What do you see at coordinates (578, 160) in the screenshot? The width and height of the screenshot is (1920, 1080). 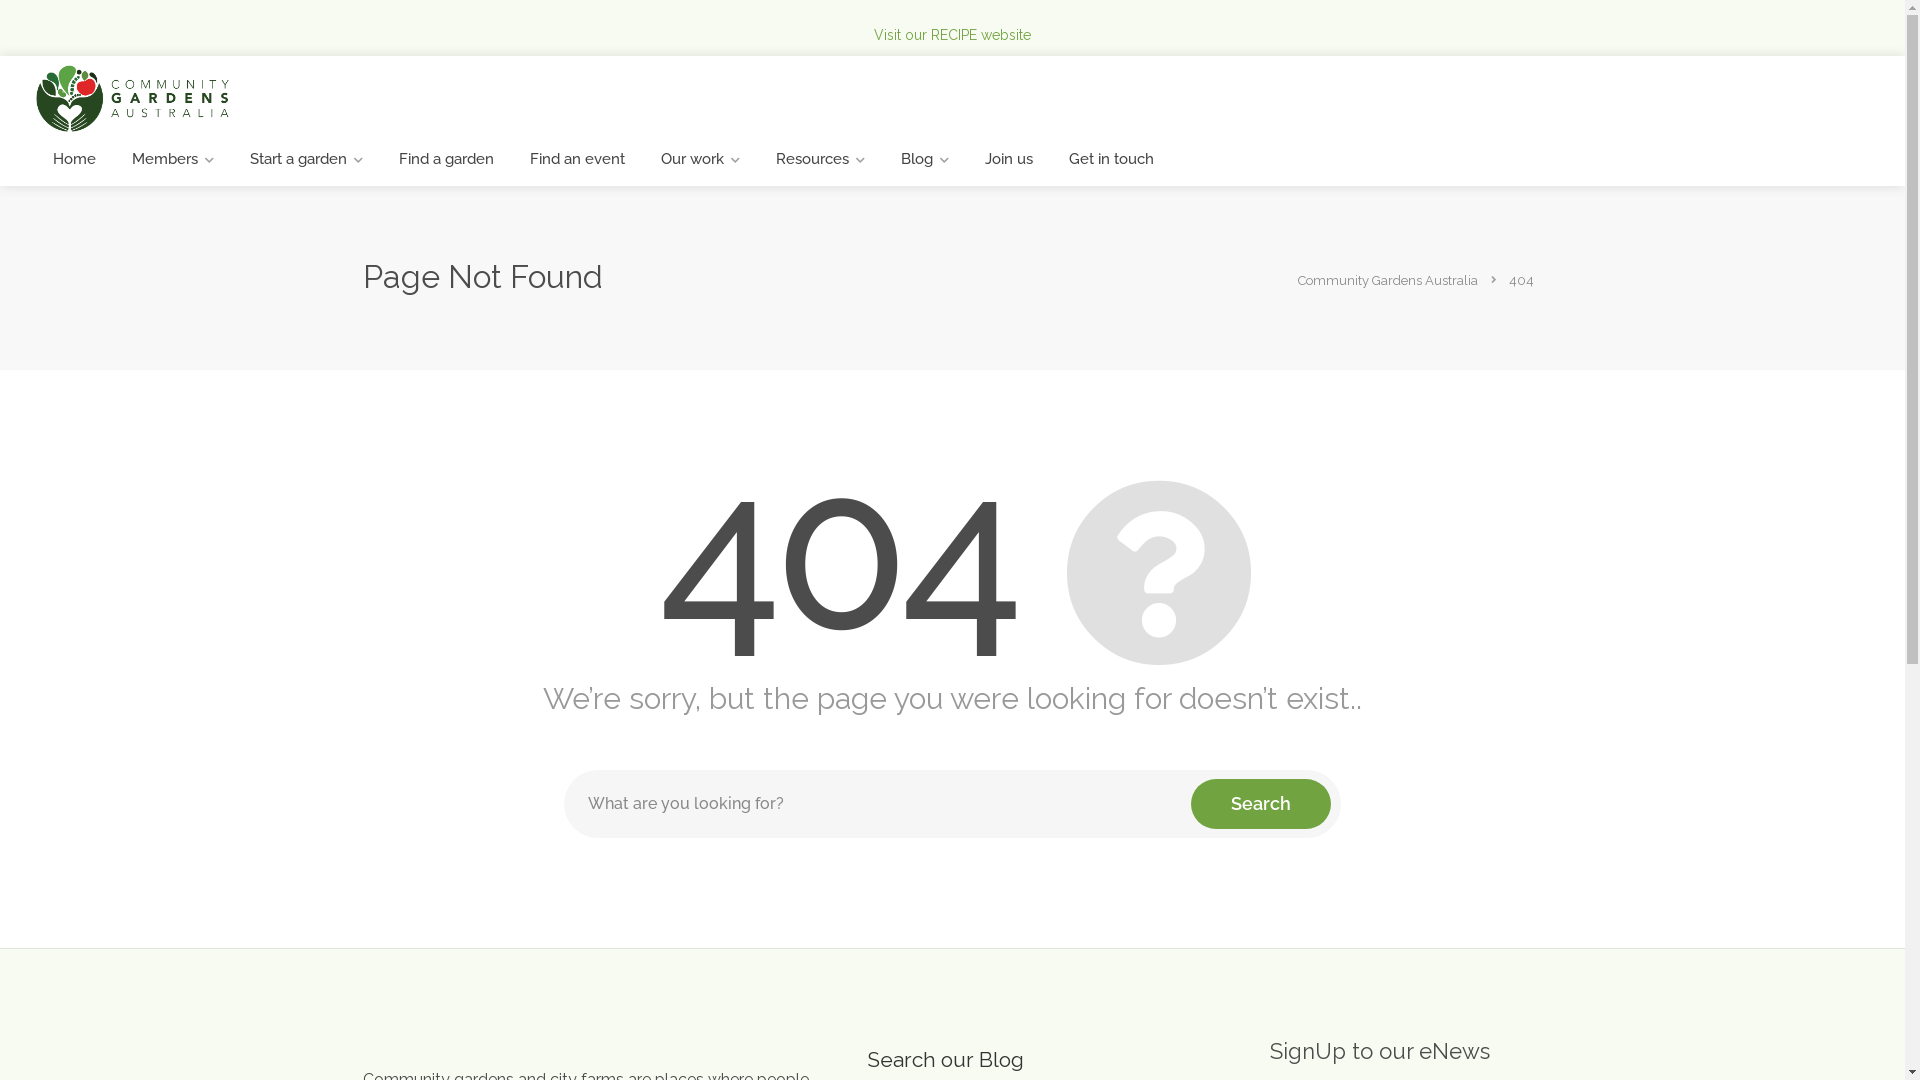 I see `Find an event` at bounding box center [578, 160].